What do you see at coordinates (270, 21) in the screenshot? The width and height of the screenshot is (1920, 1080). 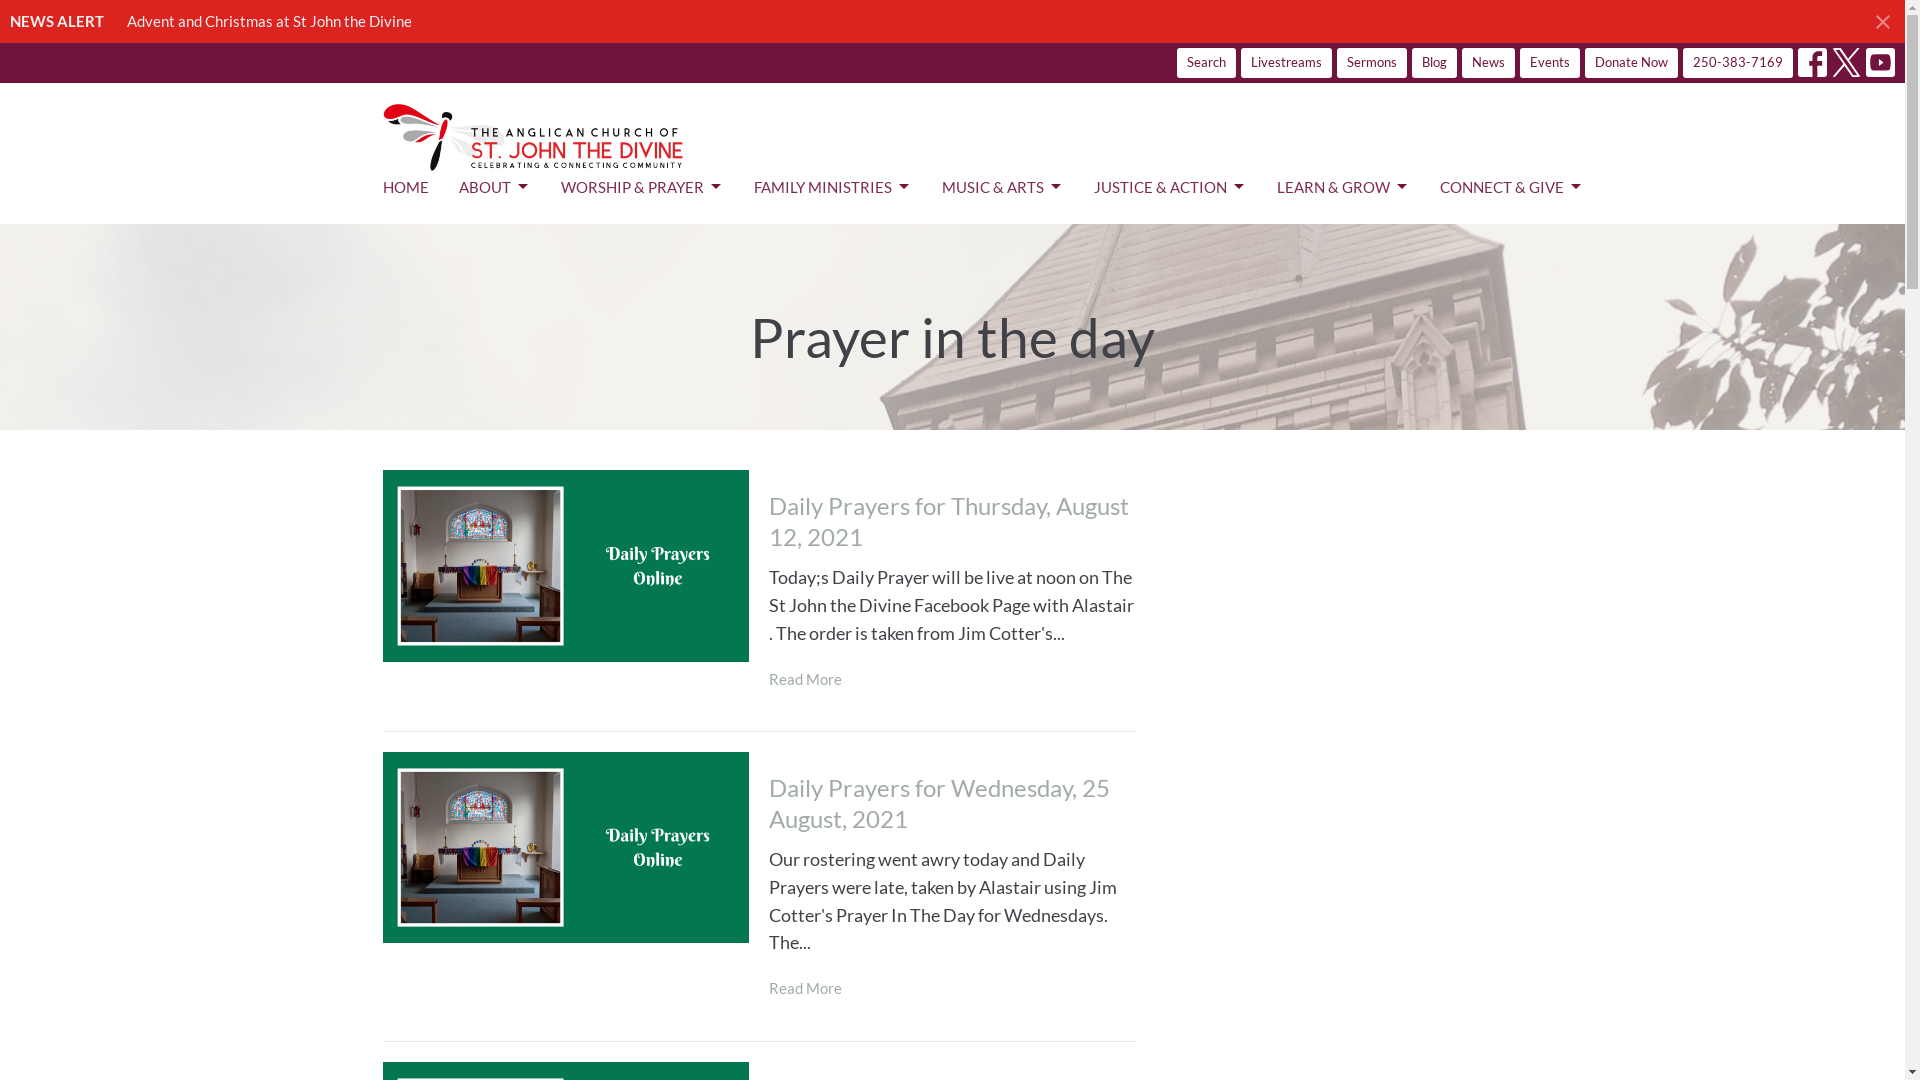 I see `Advent and Christmas at St John the Divine` at bounding box center [270, 21].